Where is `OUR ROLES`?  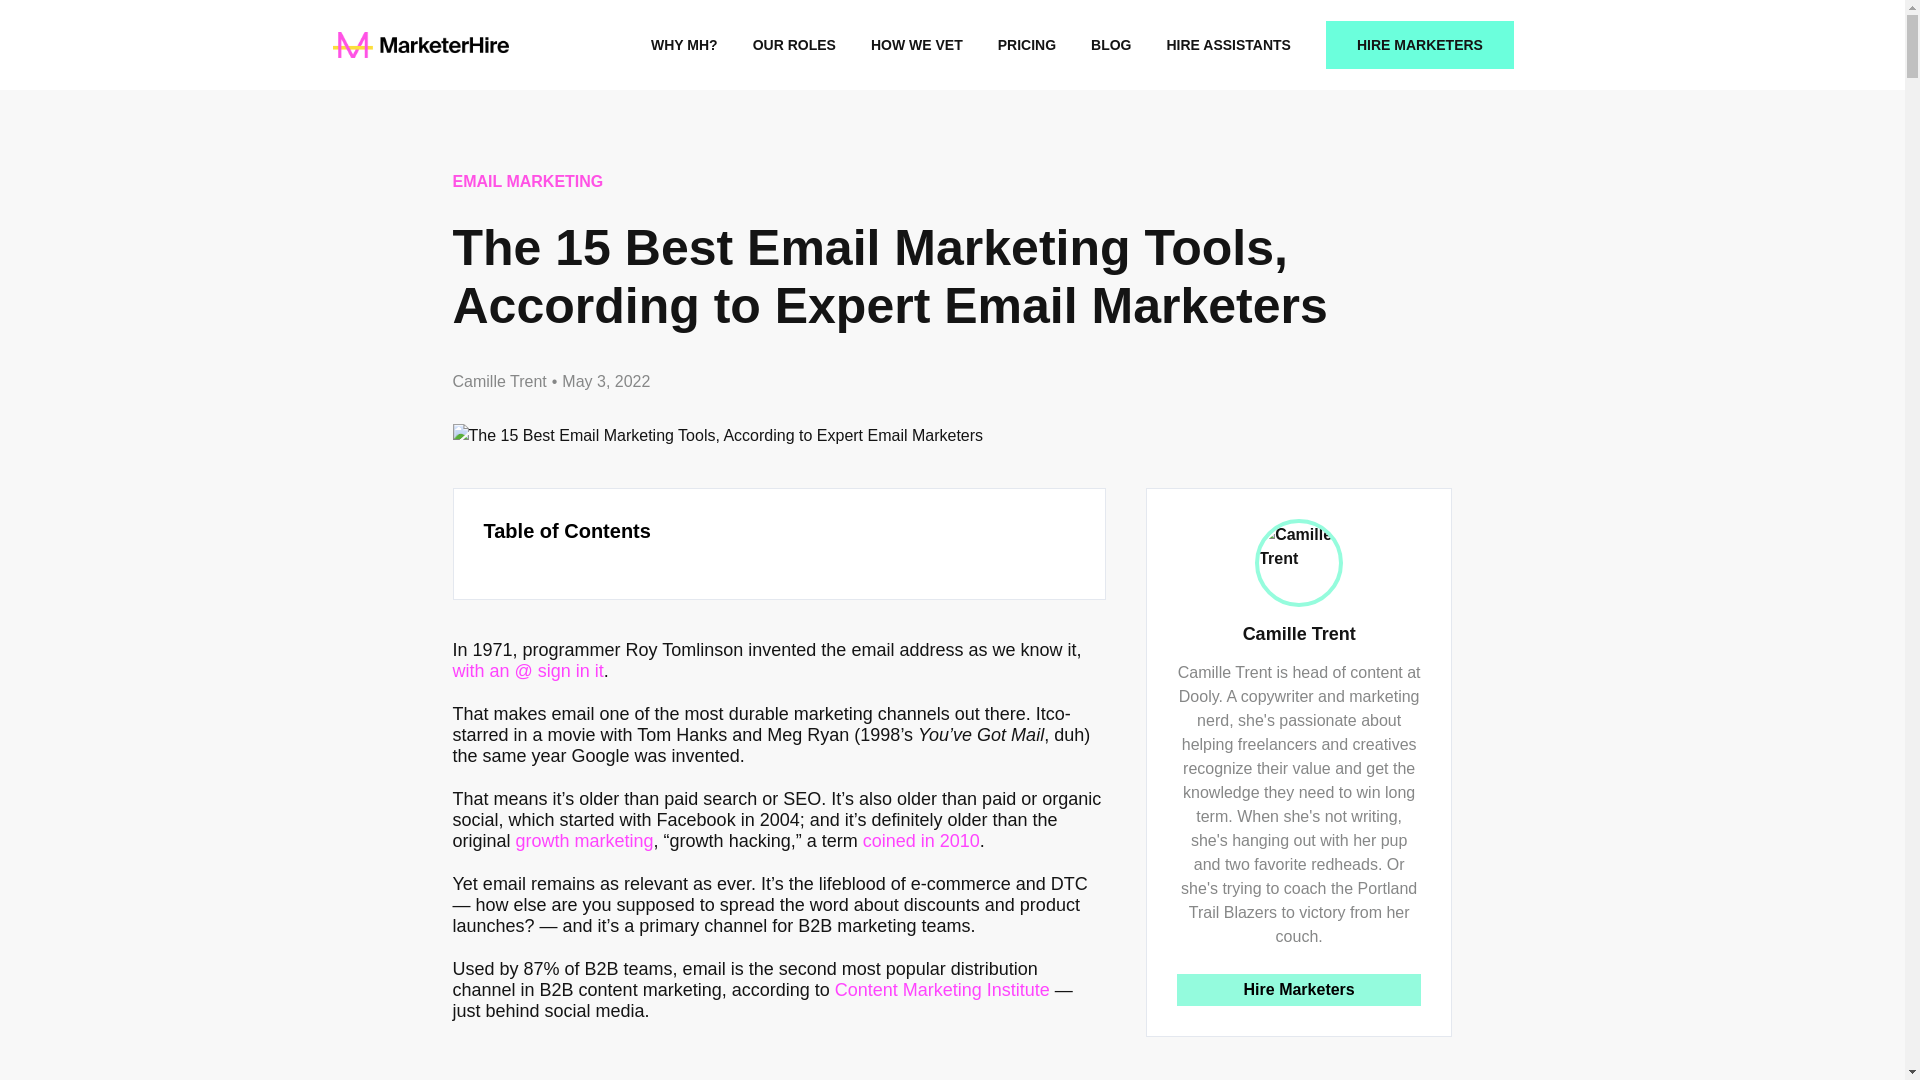
OUR ROLES is located at coordinates (794, 44).